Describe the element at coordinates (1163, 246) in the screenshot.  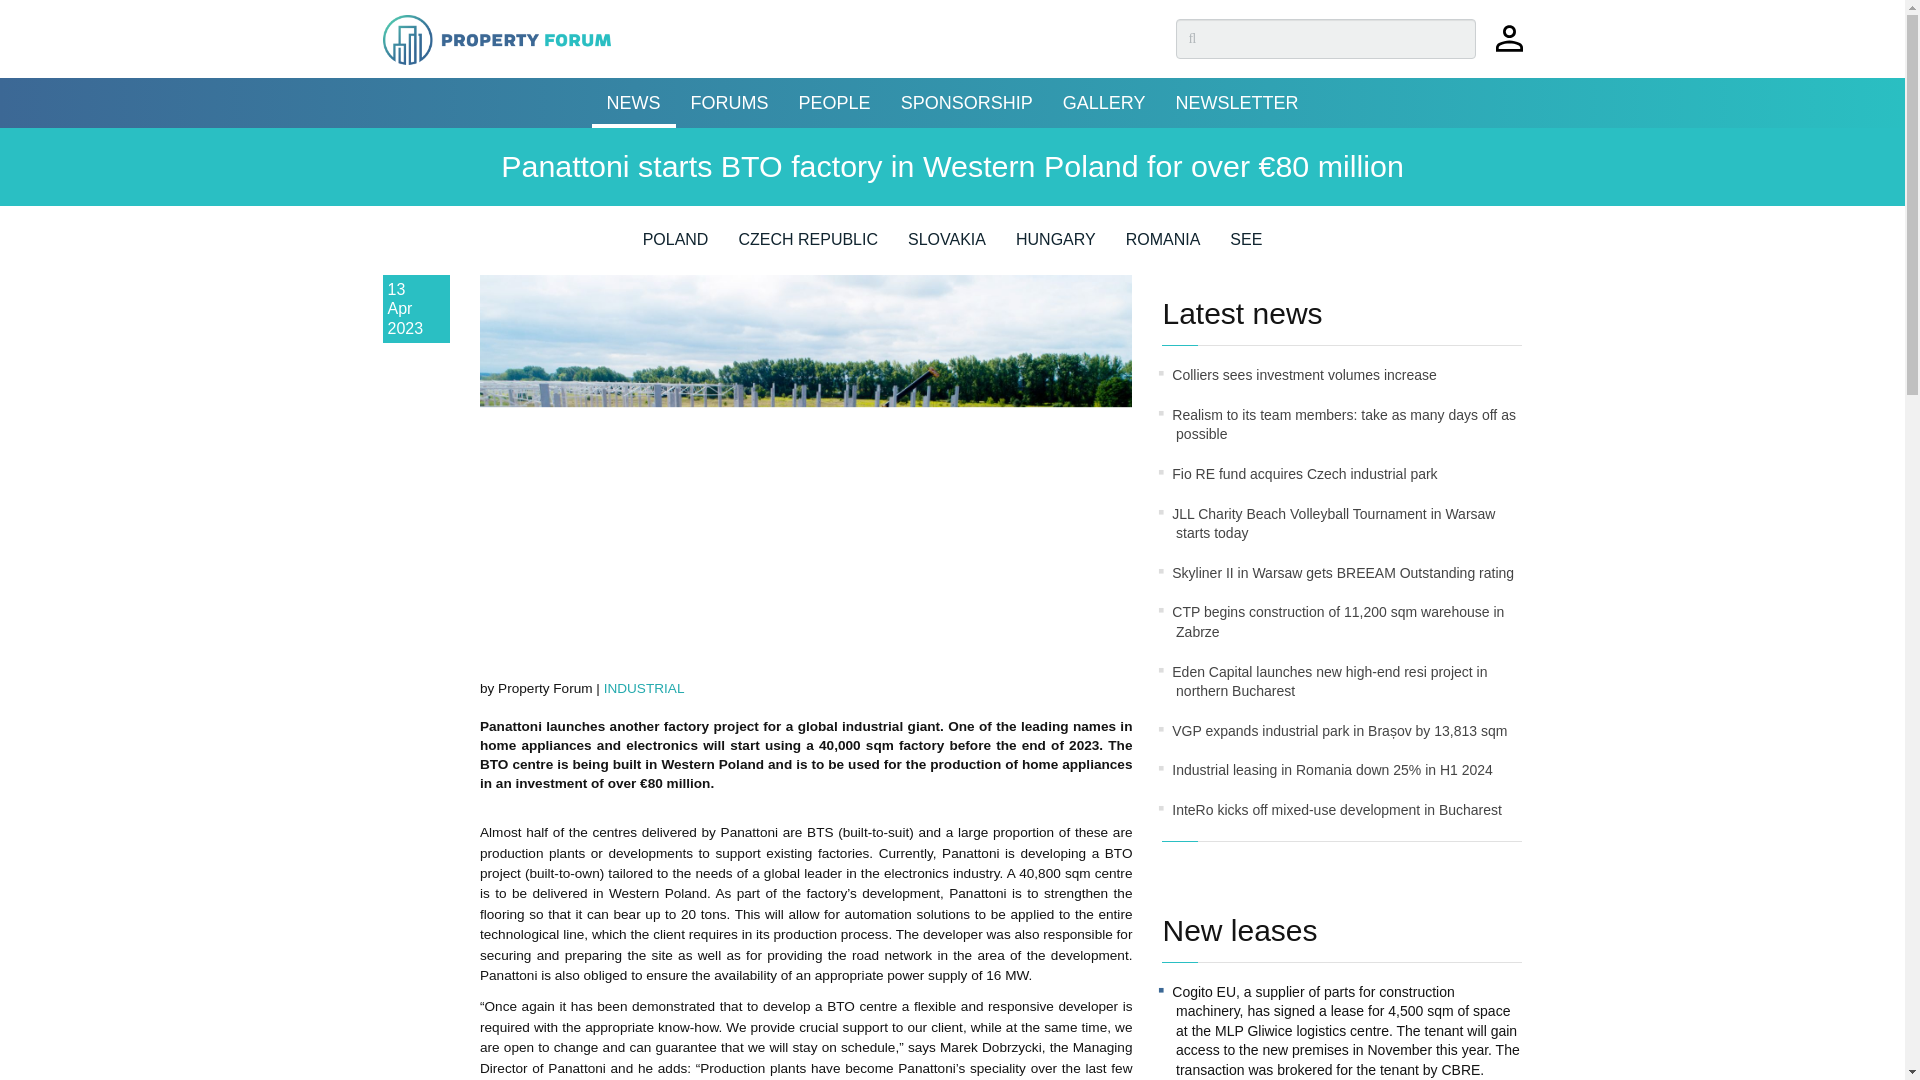
I see `ROMANIA` at that location.